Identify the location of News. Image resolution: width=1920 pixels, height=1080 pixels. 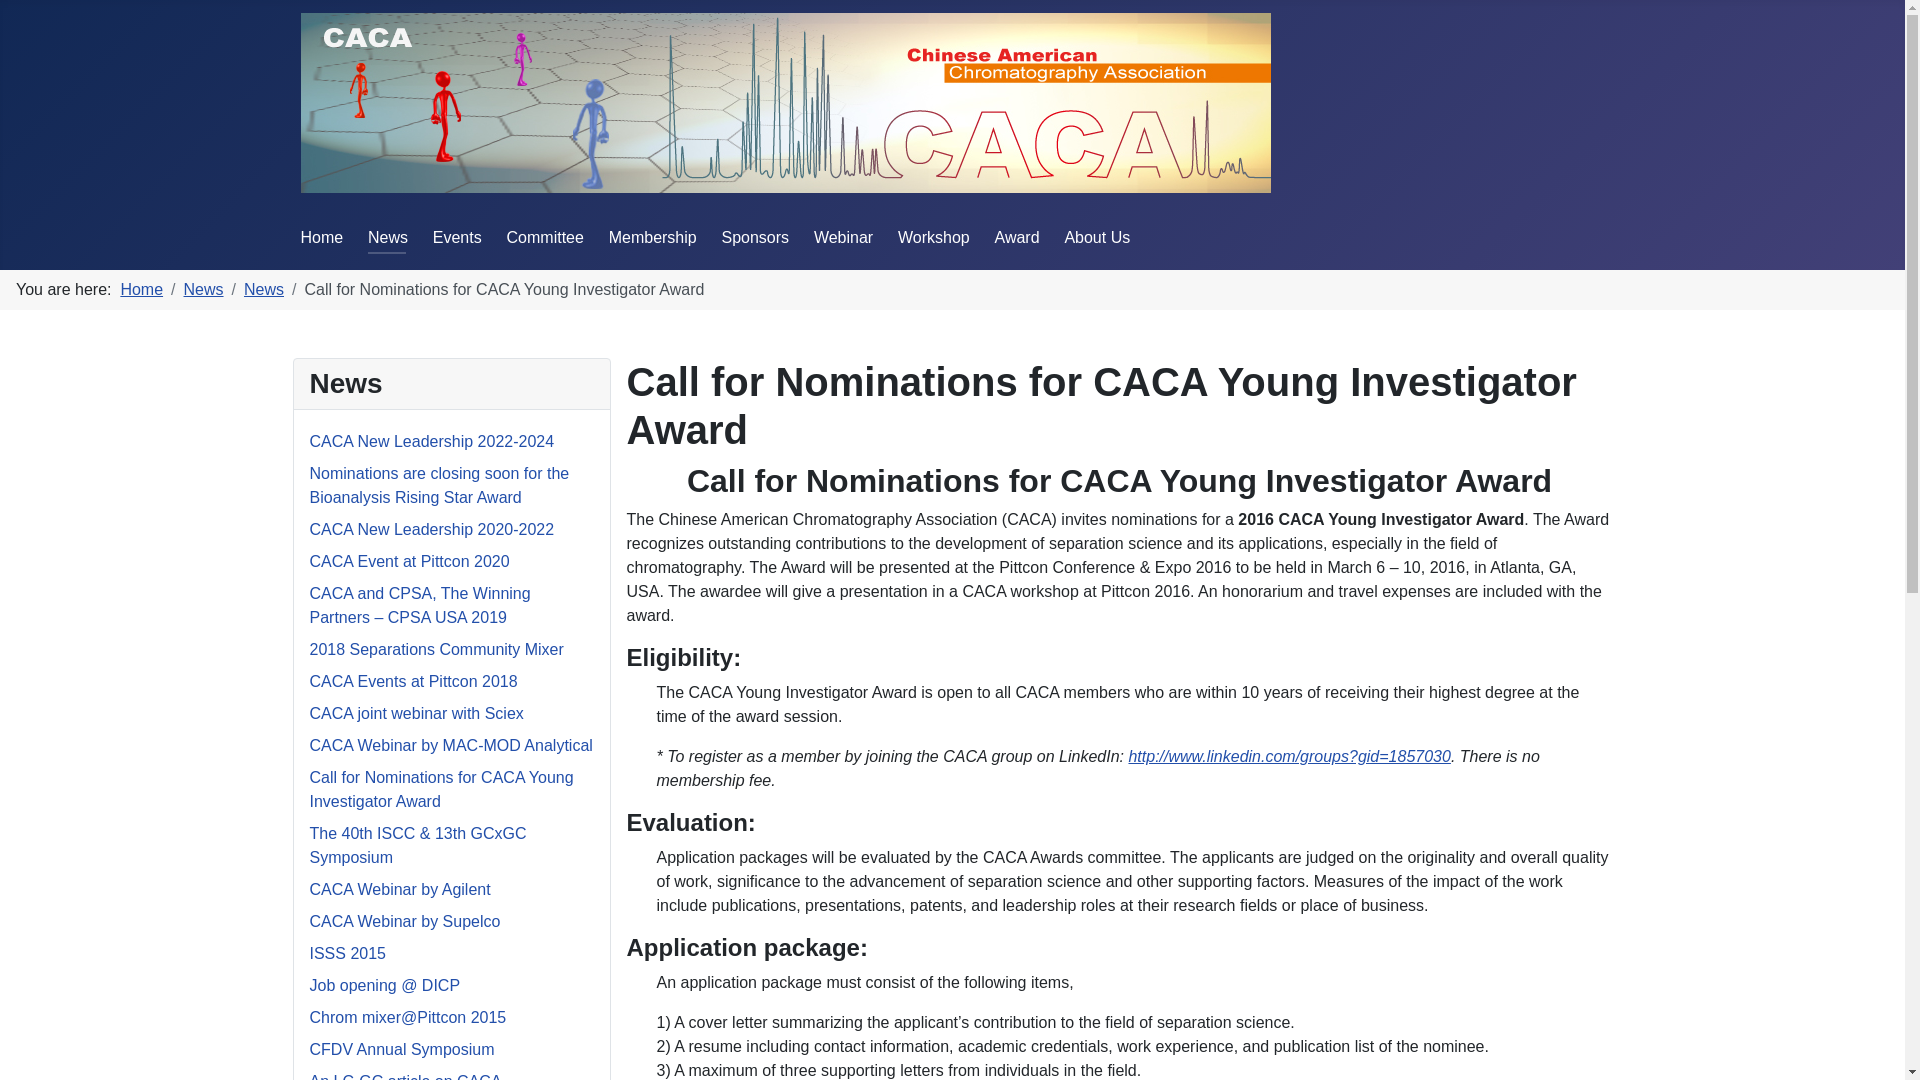
(388, 237).